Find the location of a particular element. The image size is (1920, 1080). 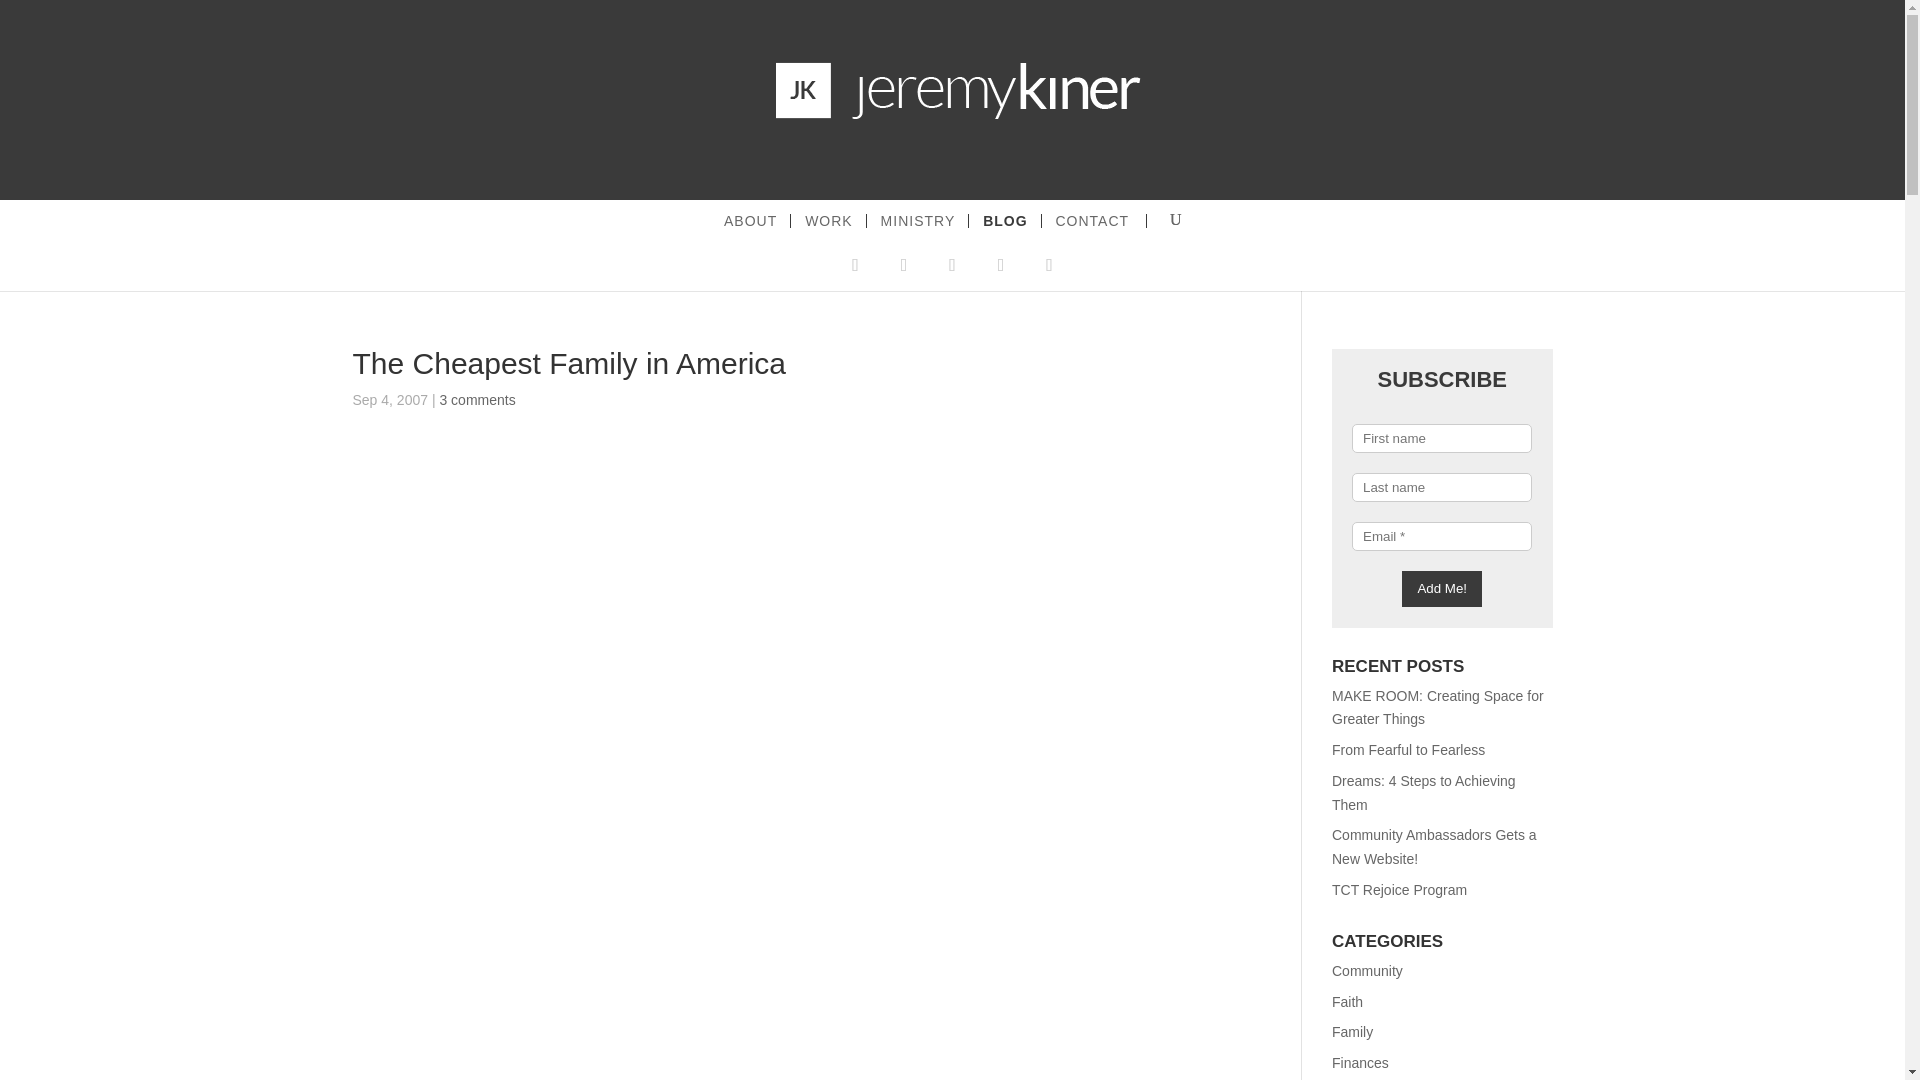

ABOUT is located at coordinates (752, 220).